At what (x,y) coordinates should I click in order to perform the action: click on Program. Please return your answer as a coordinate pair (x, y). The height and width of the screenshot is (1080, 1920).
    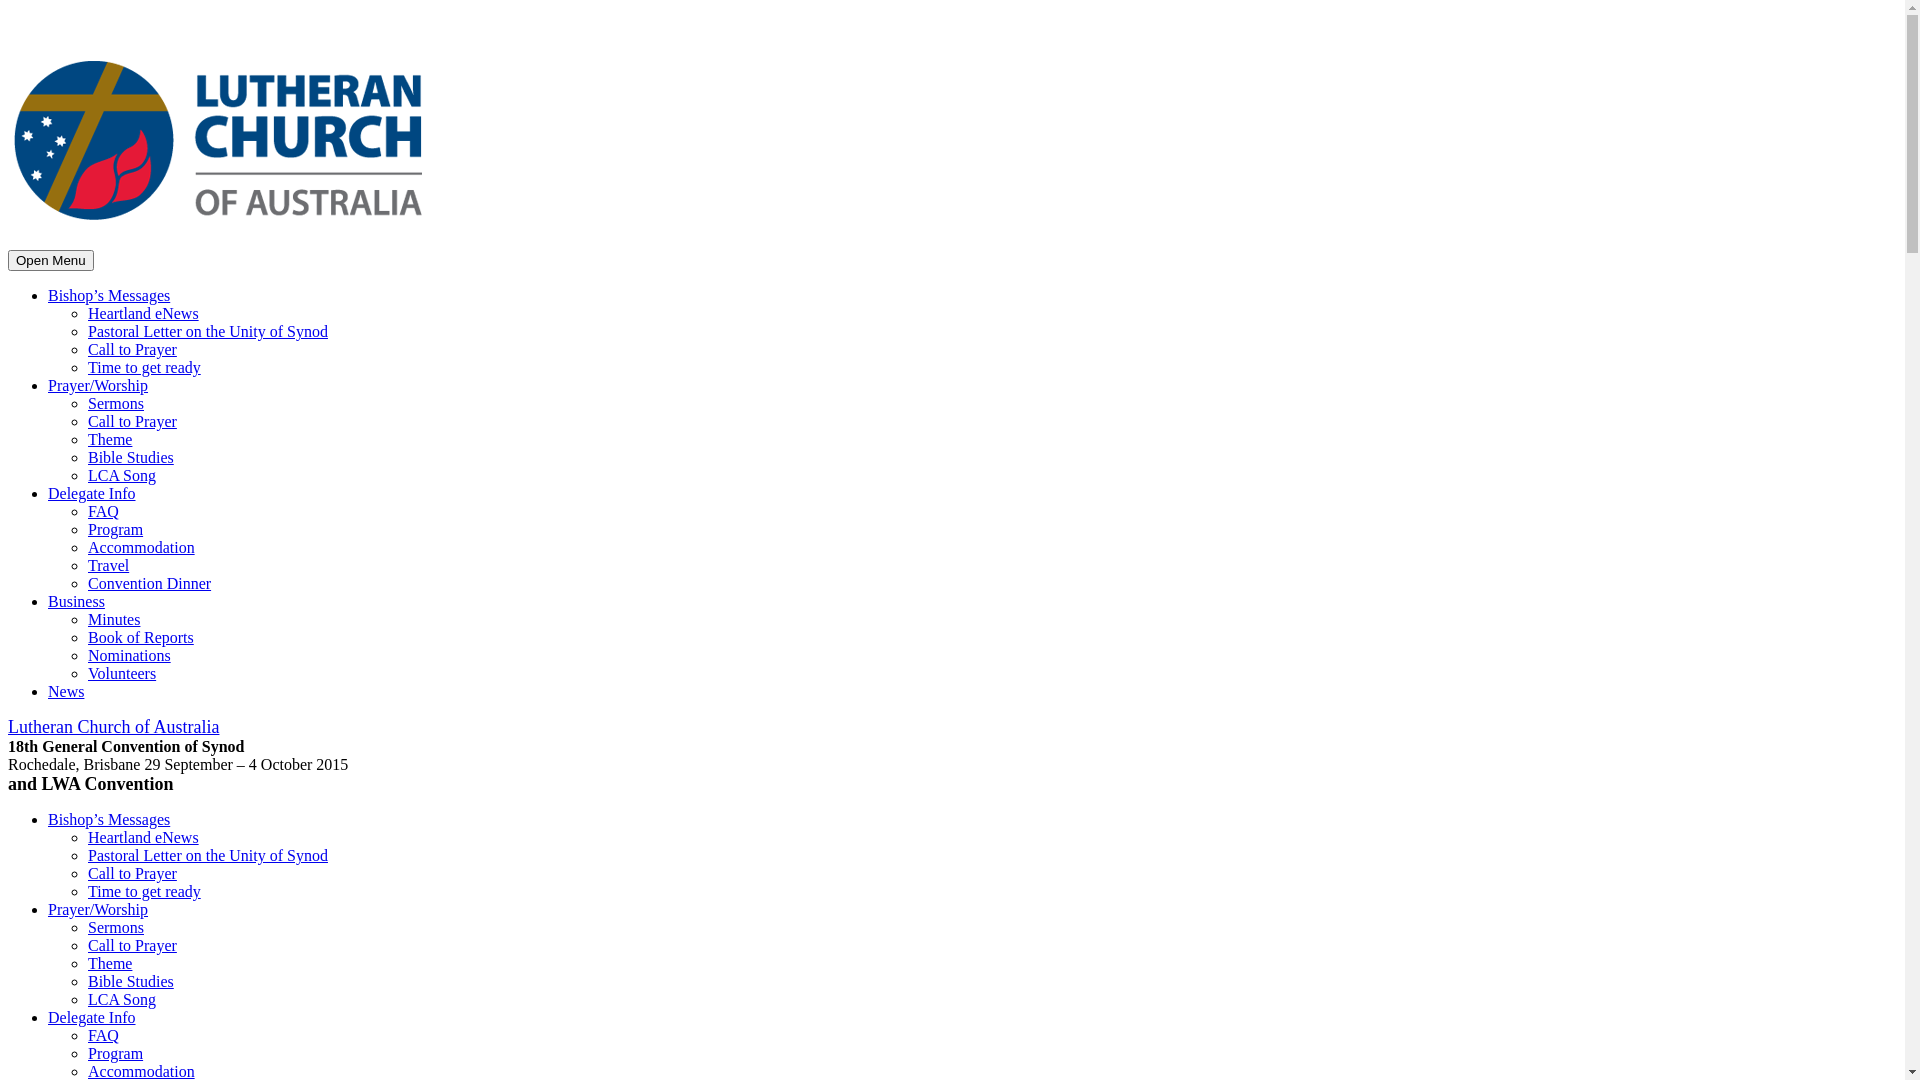
    Looking at the image, I should click on (116, 530).